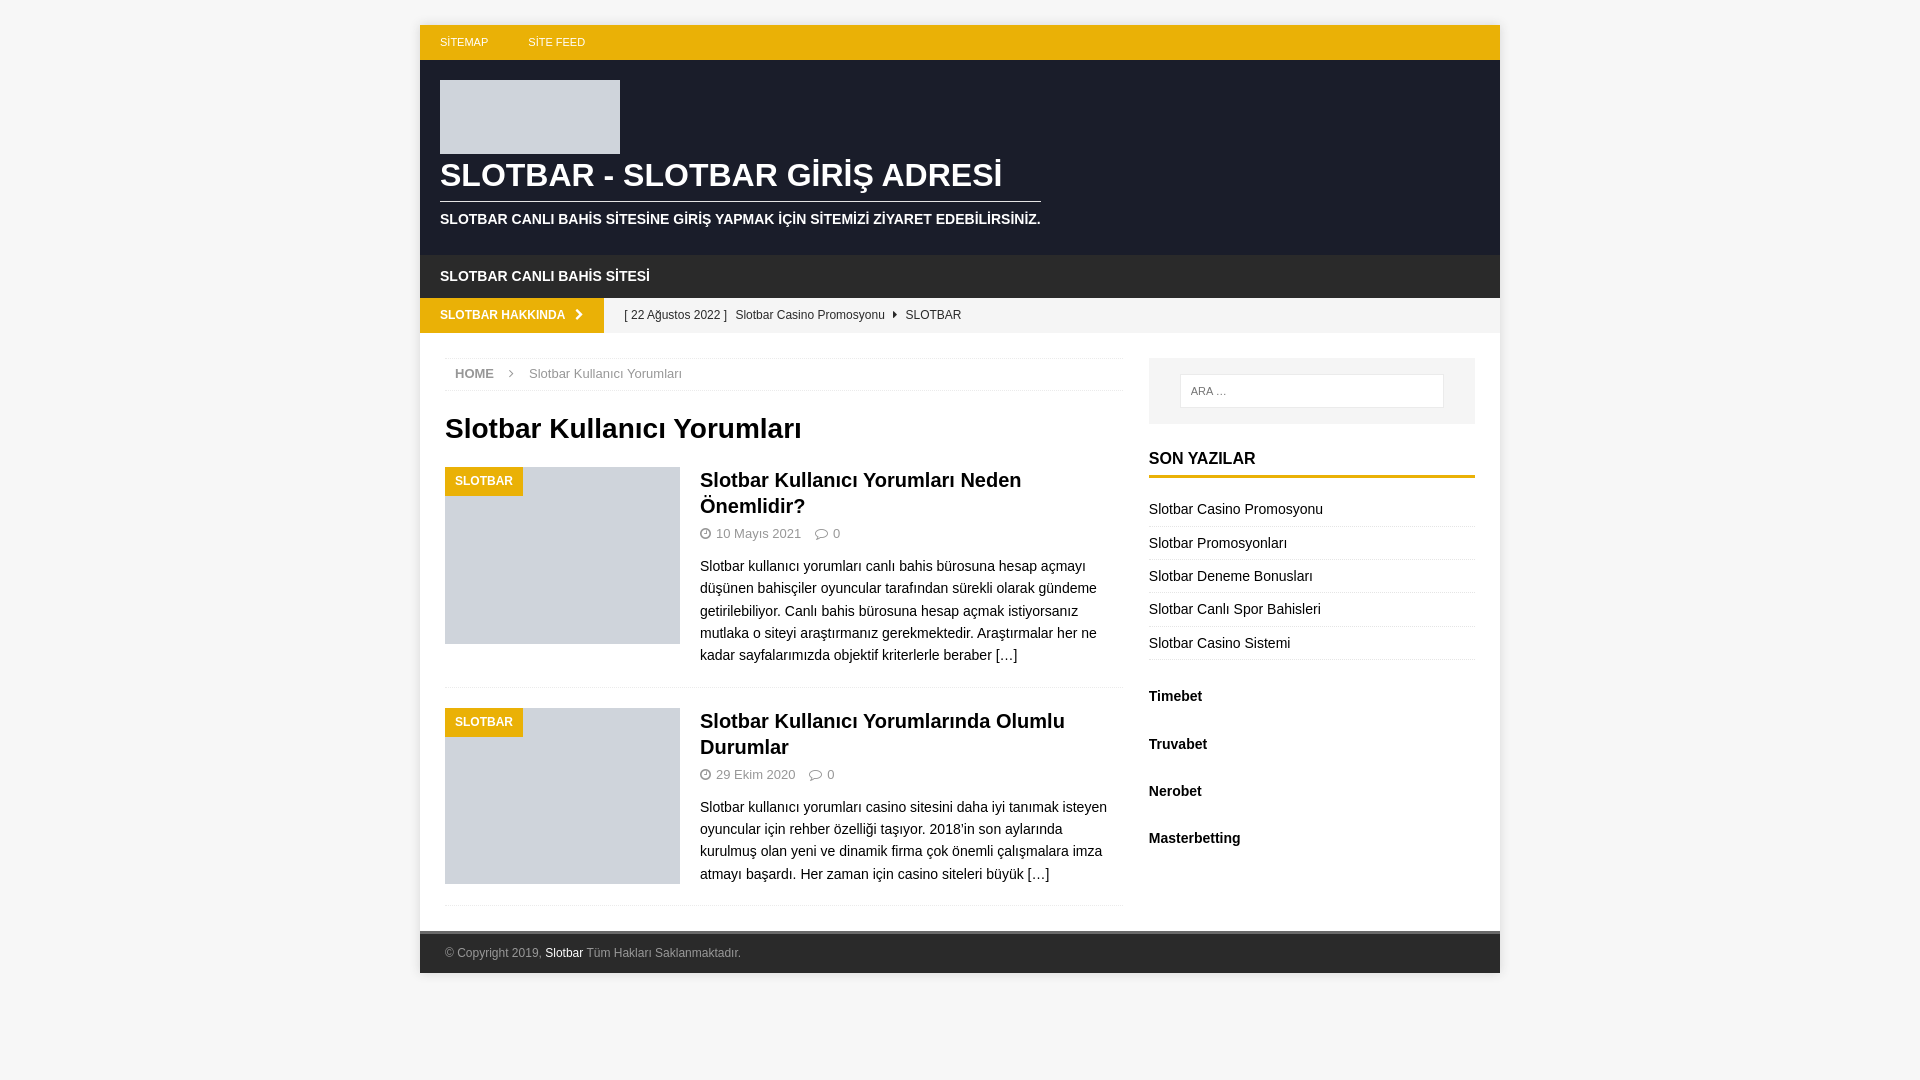 The height and width of the screenshot is (1080, 1920). I want to click on 0, so click(830, 774).